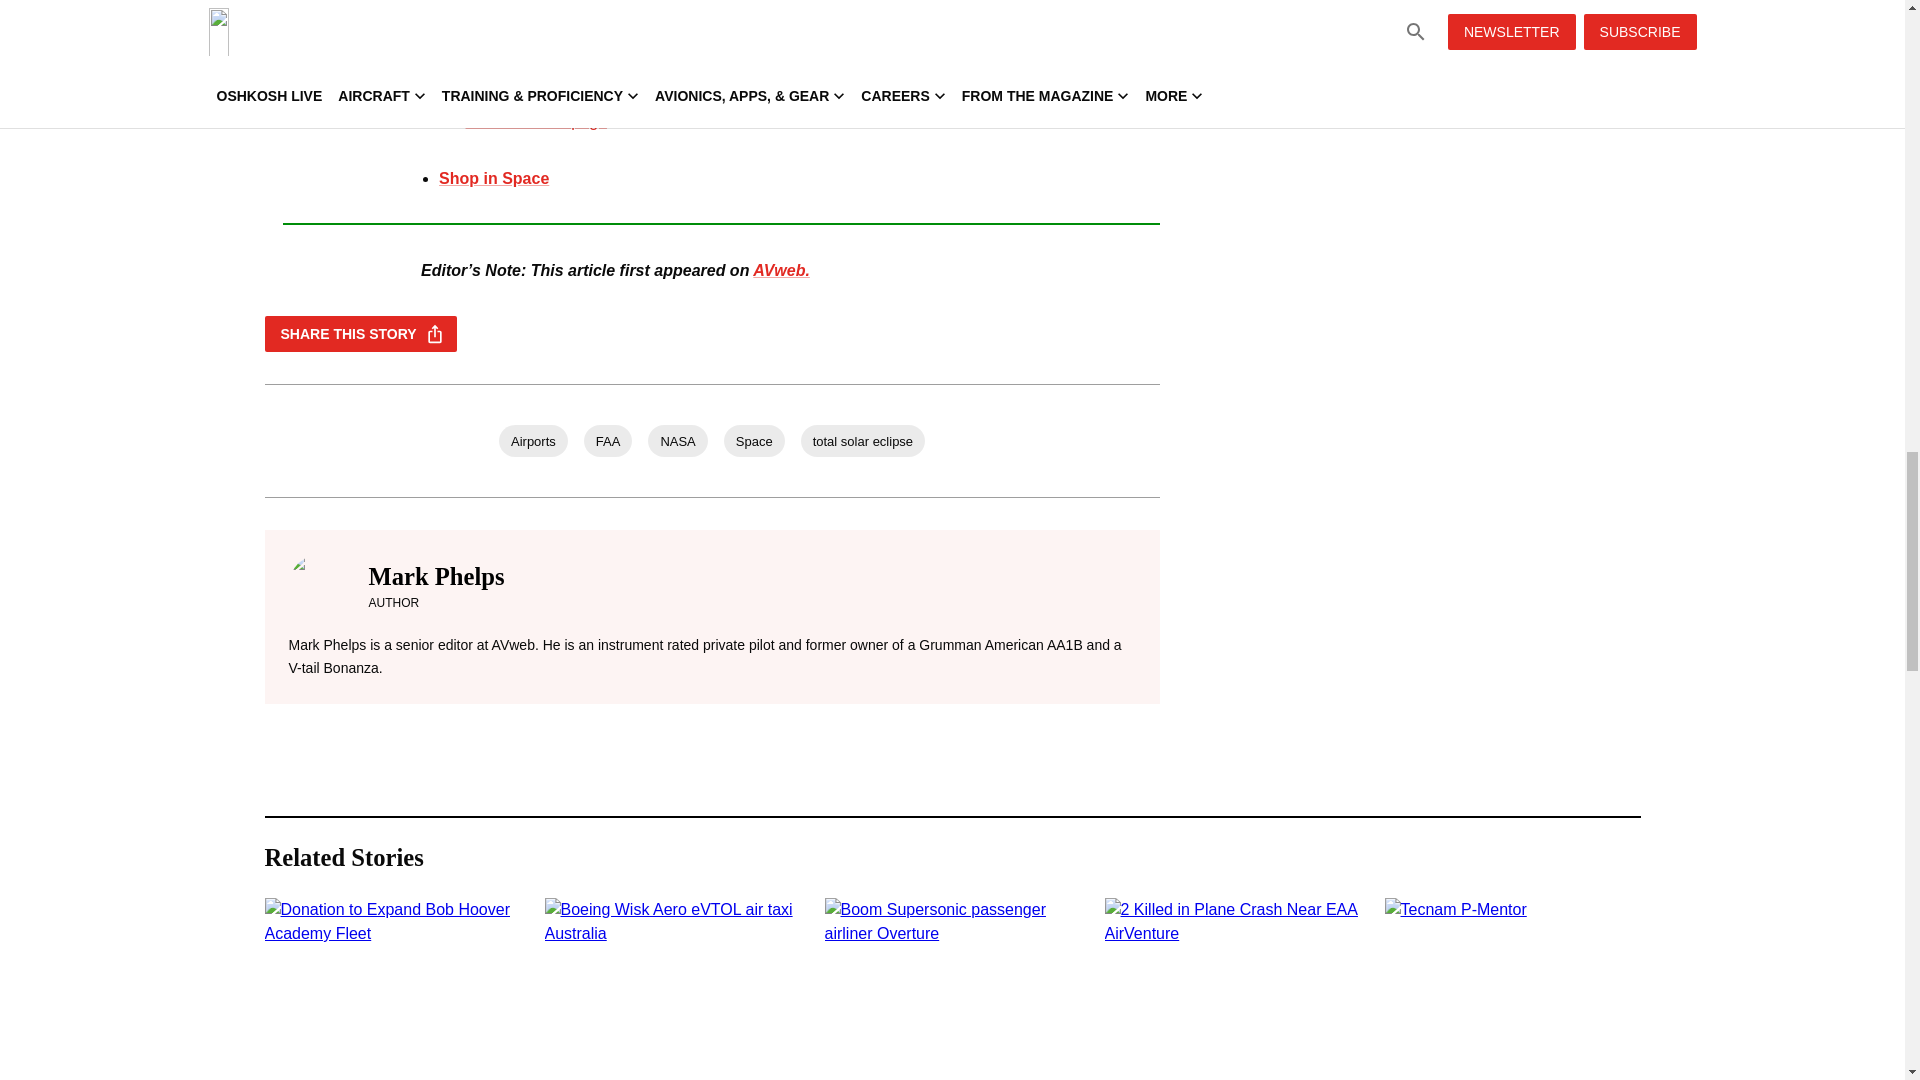  Describe the element at coordinates (754, 440) in the screenshot. I see `Space` at that location.